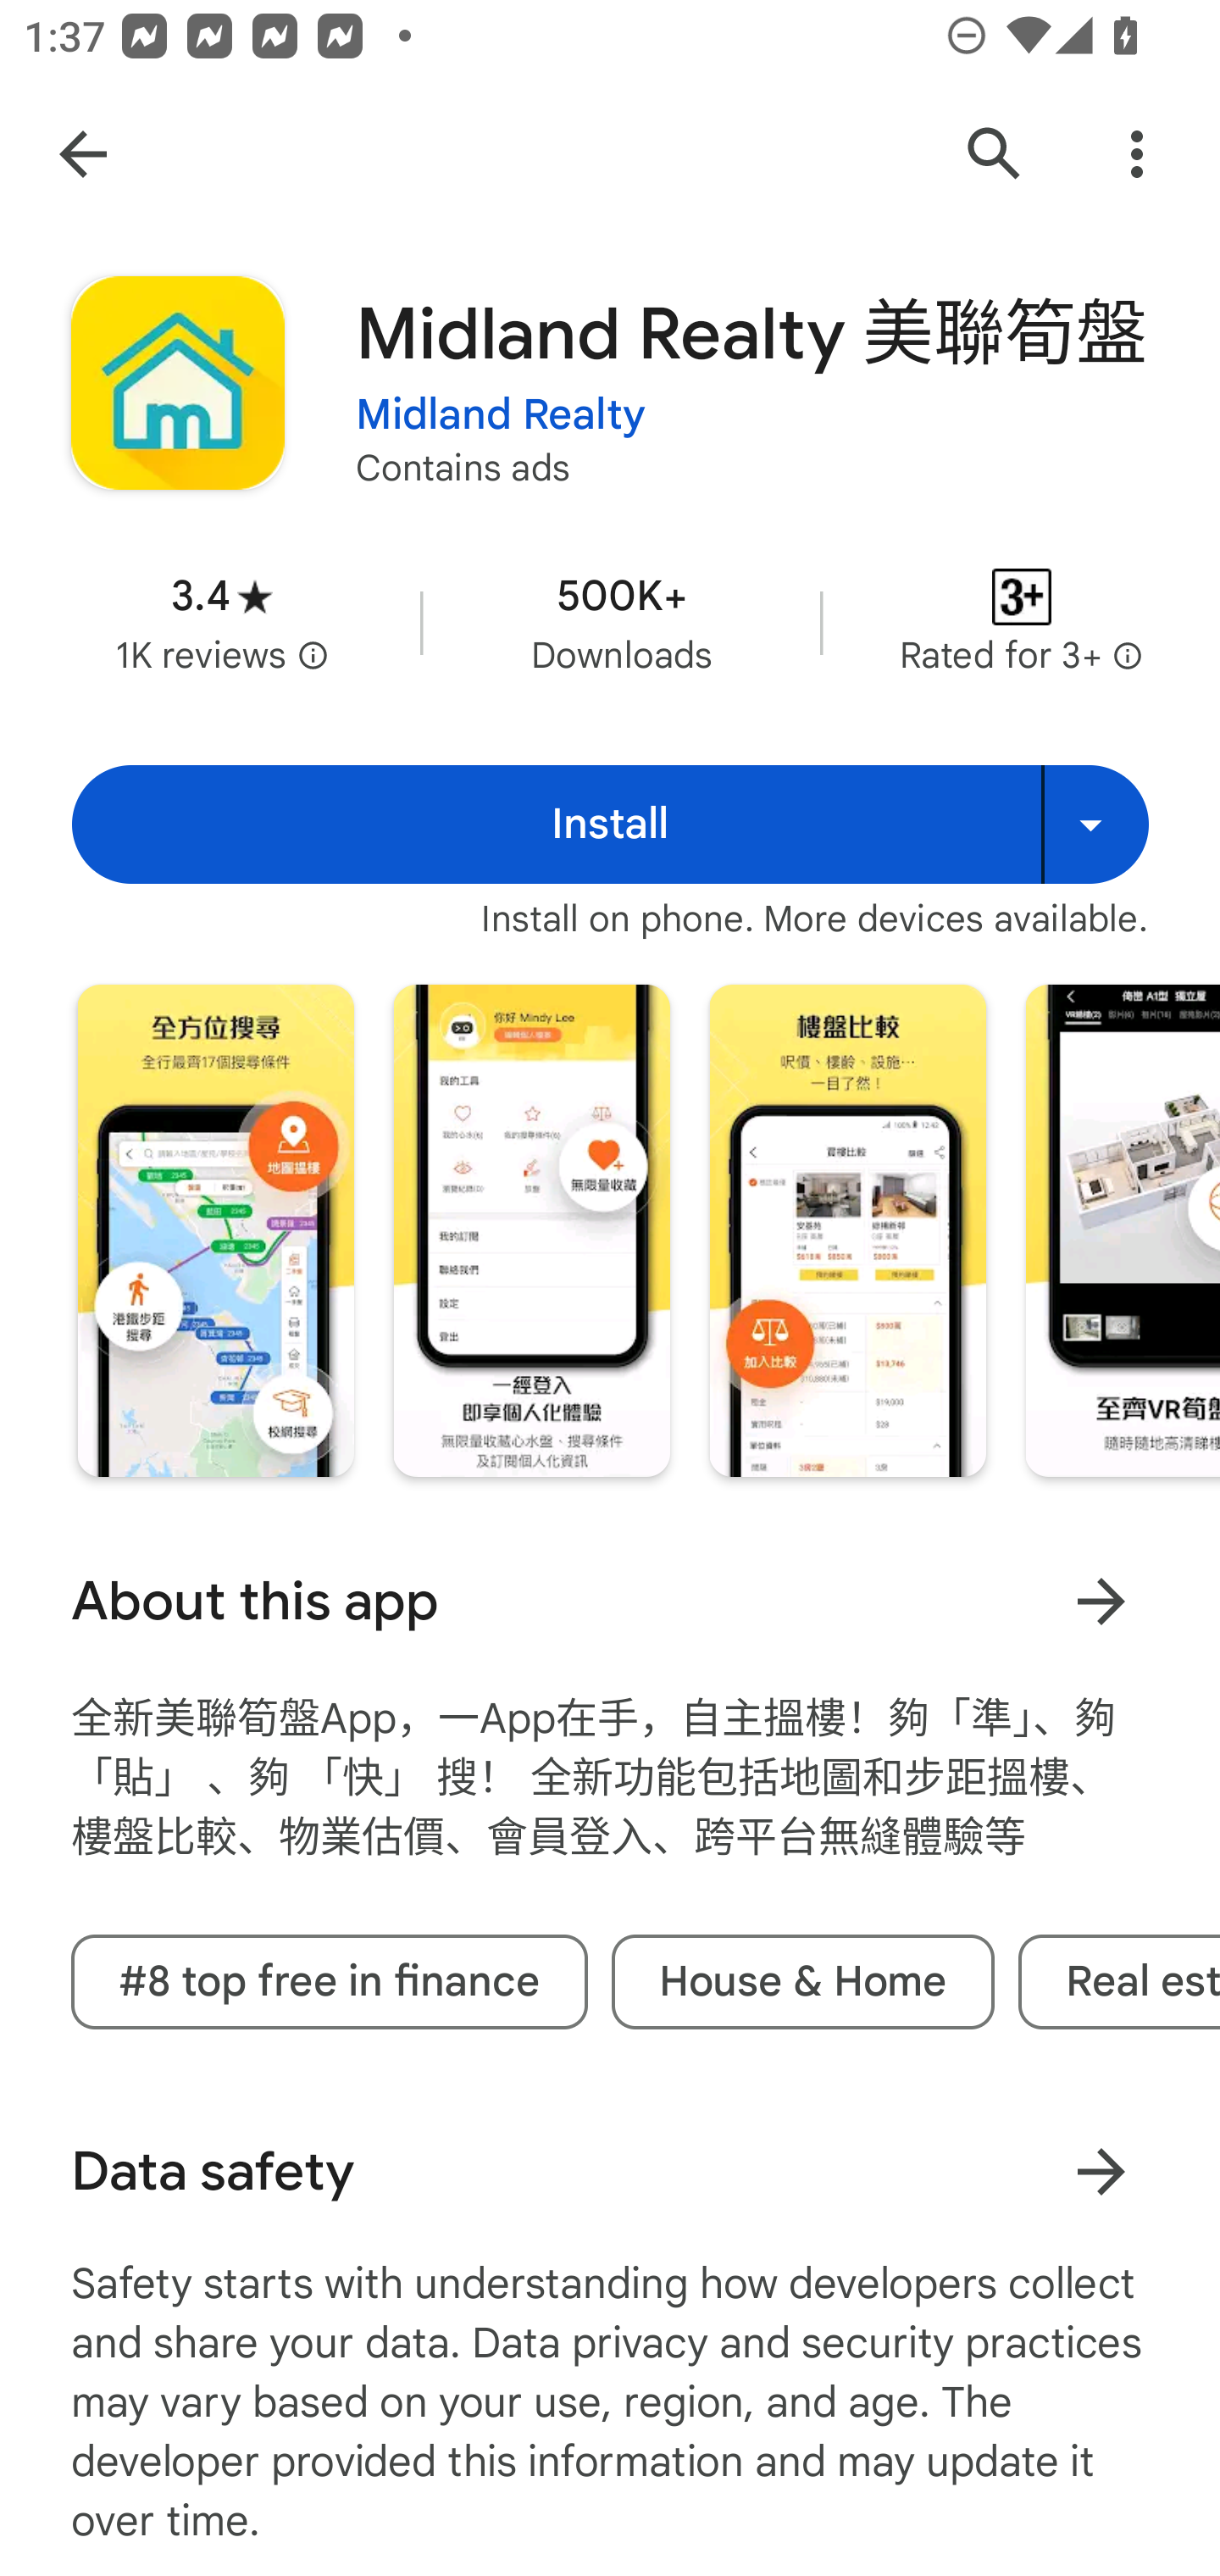  I want to click on #8 top free in finance tag, so click(329, 1981).